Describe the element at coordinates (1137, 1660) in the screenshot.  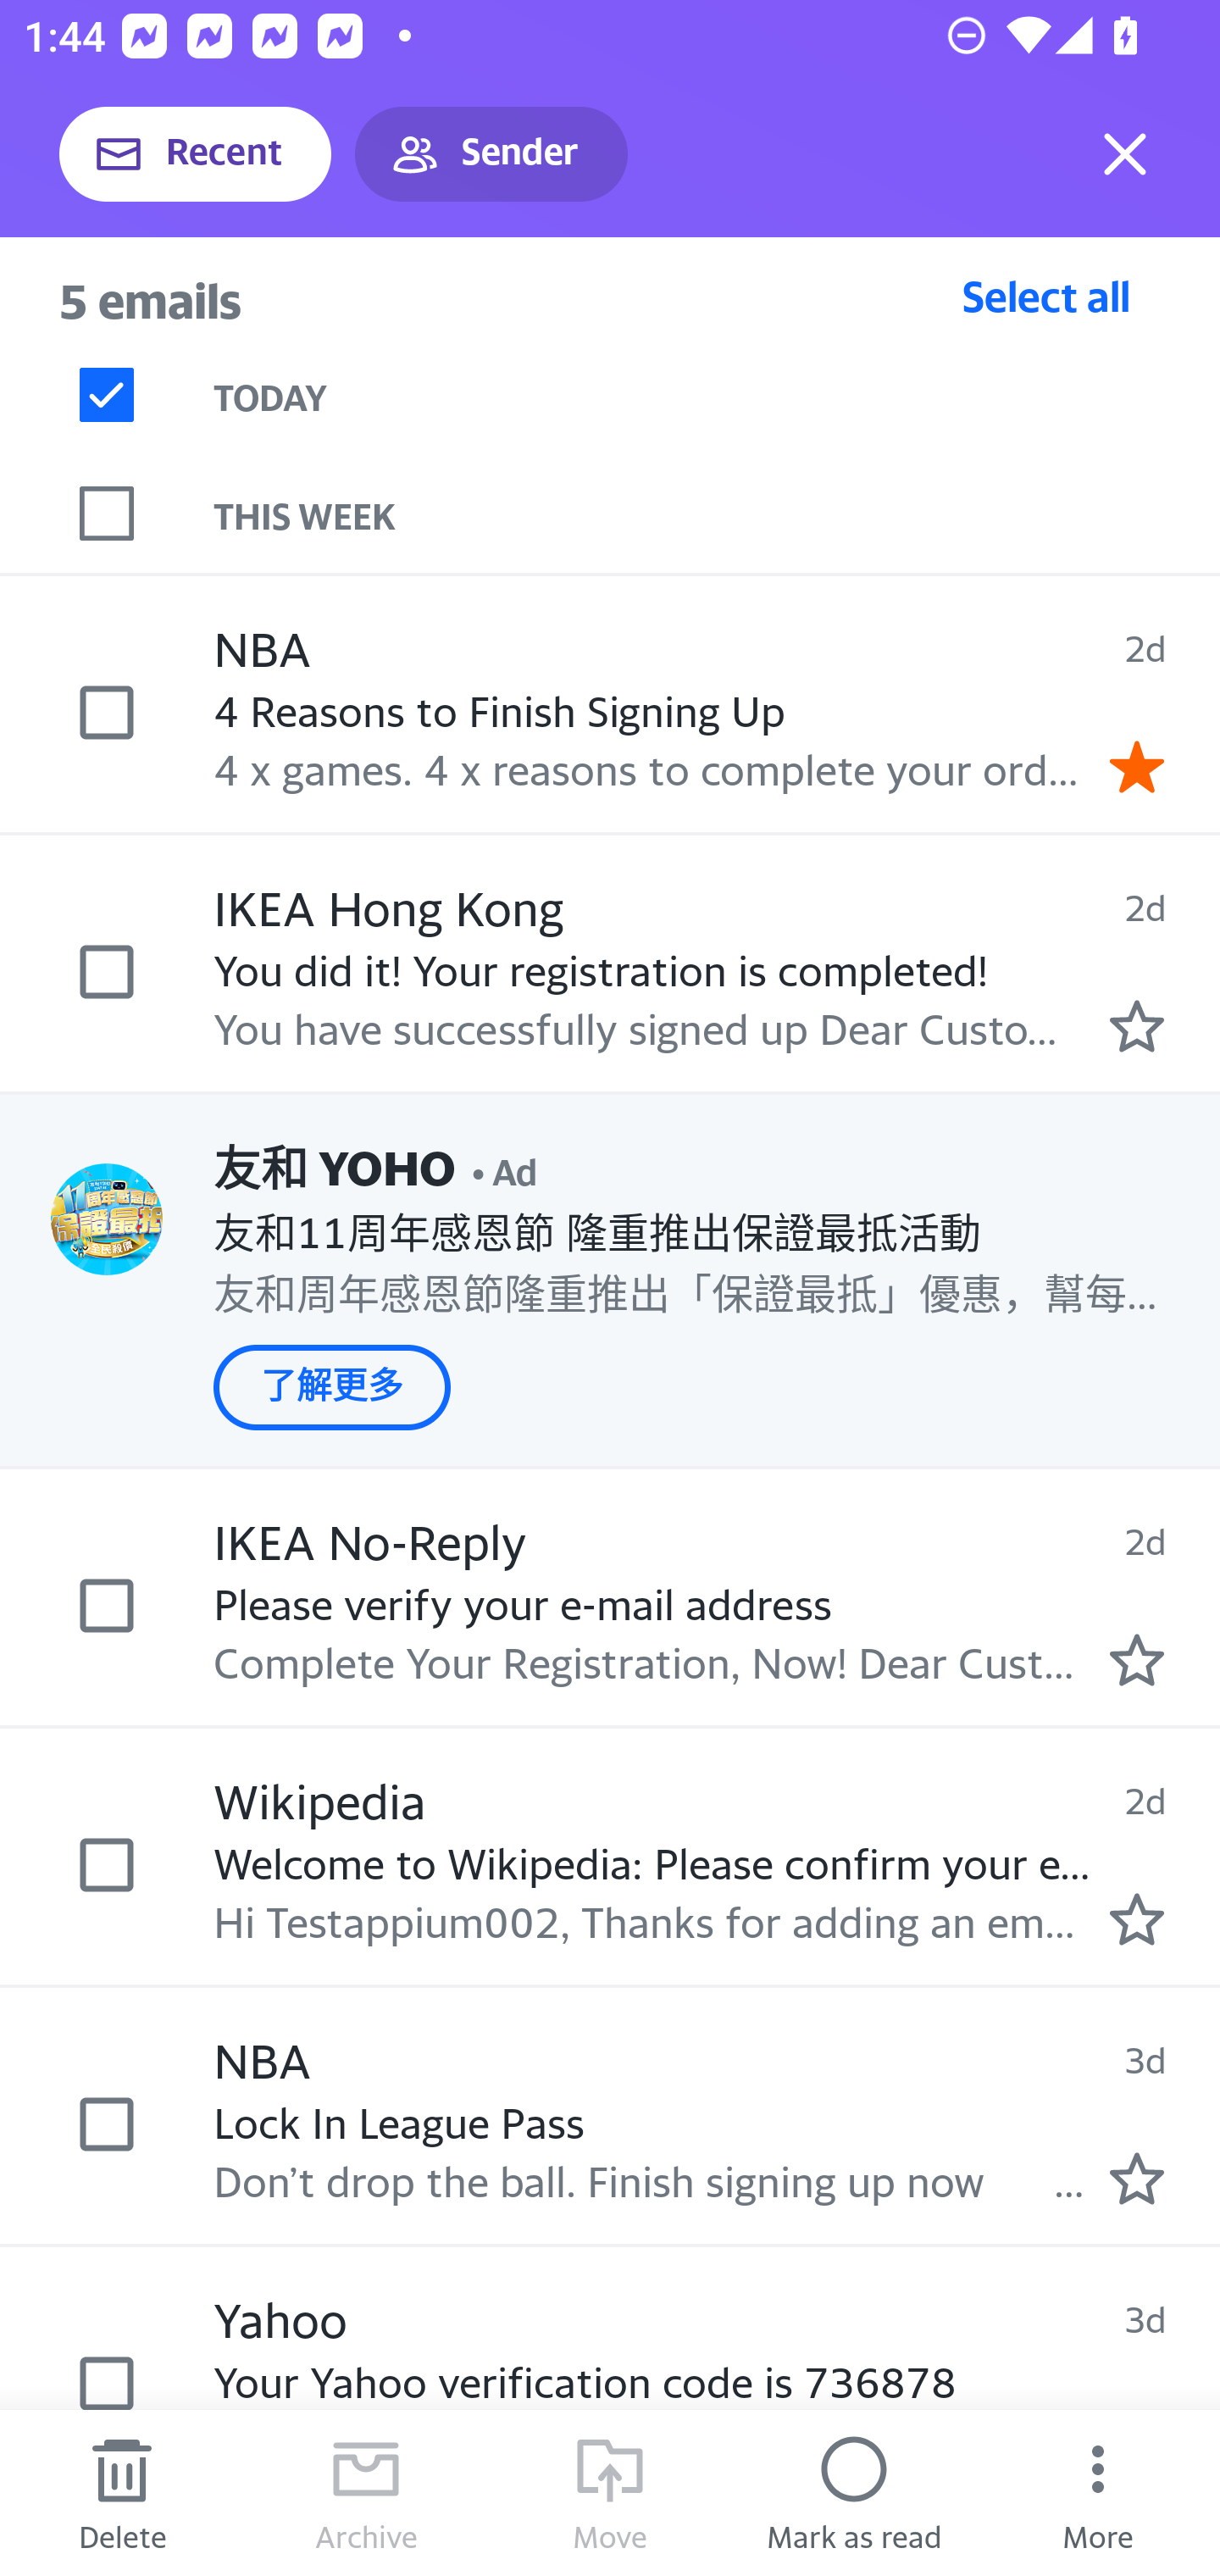
I see `Mark as starred.` at that location.